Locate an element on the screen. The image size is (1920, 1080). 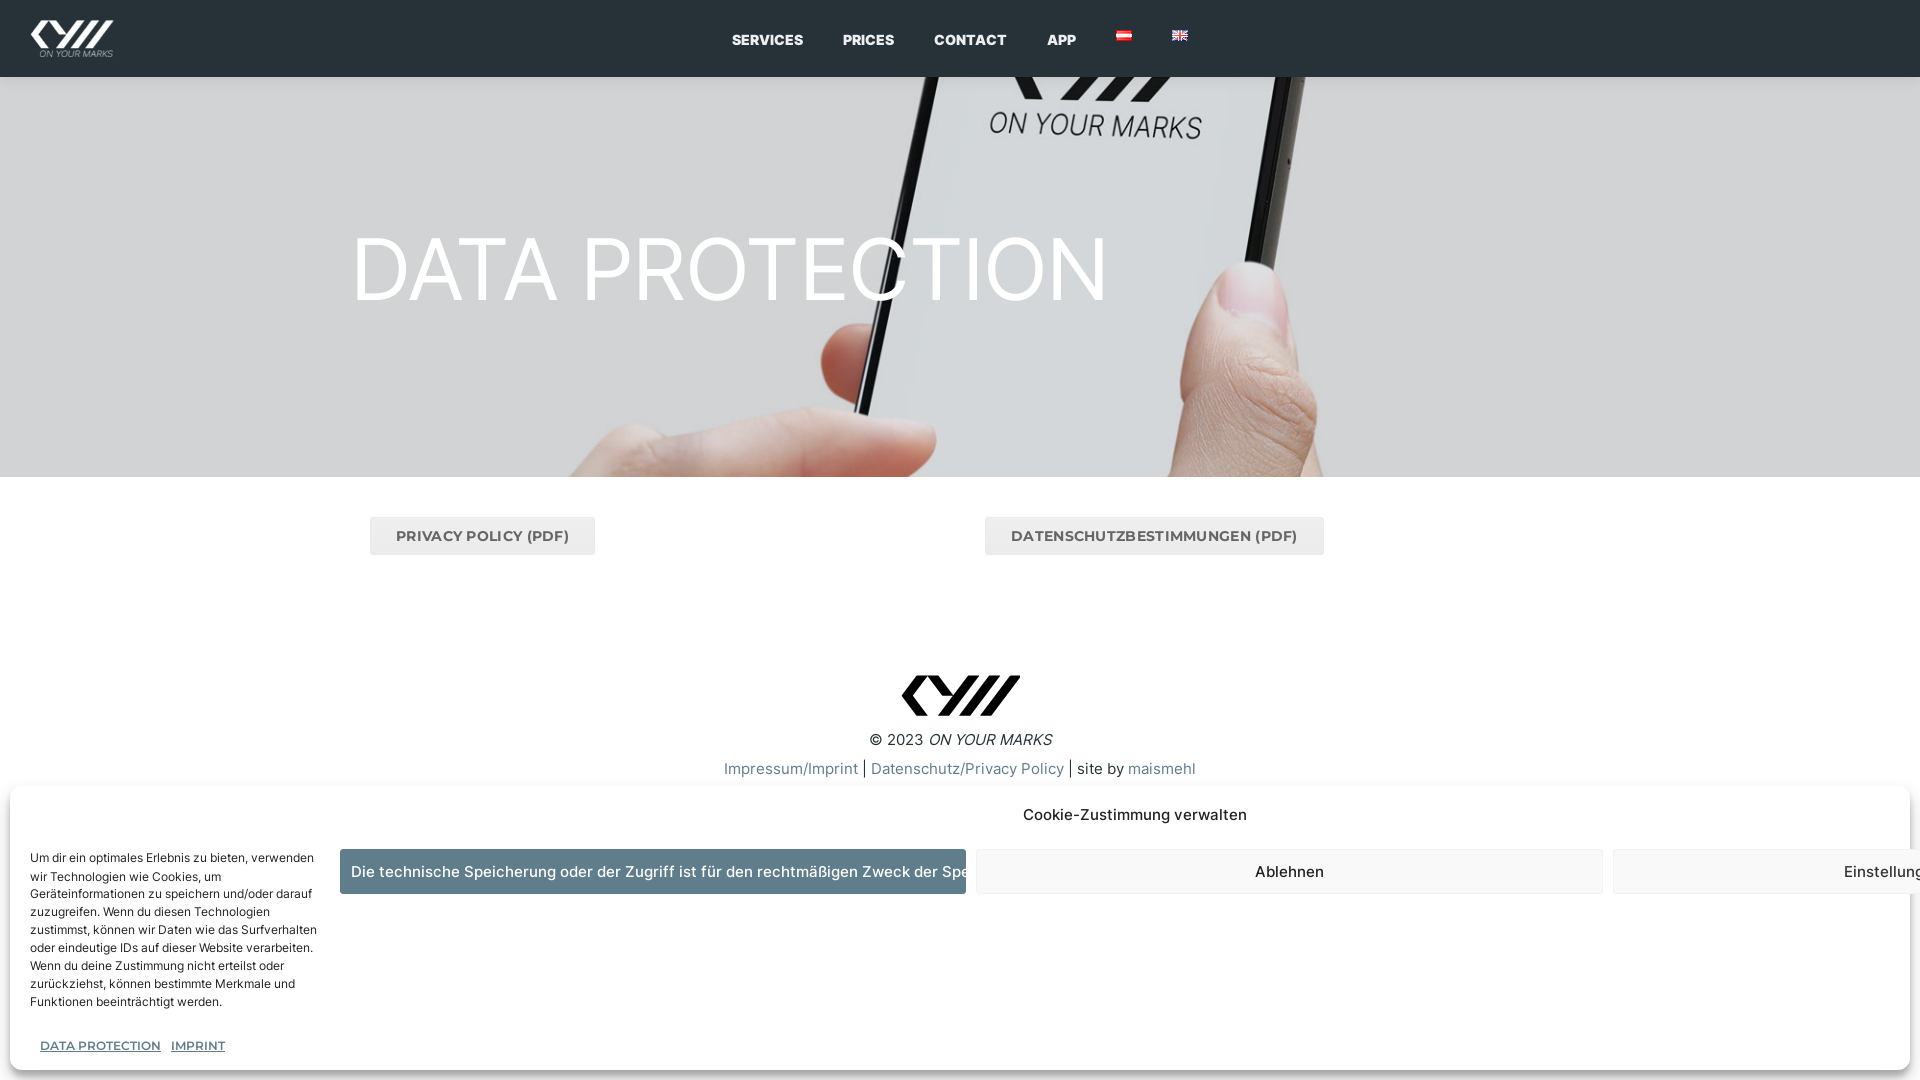
Impressum/Imprint is located at coordinates (791, 768).